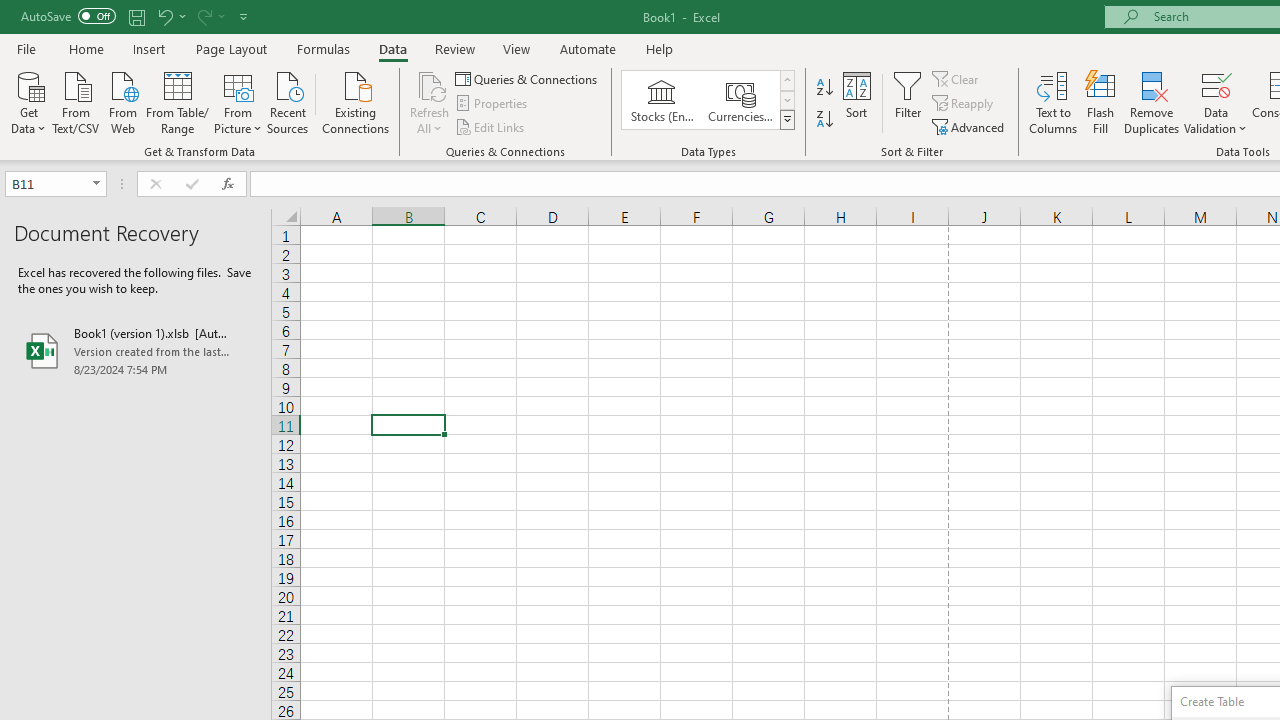 The image size is (1280, 720). What do you see at coordinates (964, 104) in the screenshot?
I see `Reapply` at bounding box center [964, 104].